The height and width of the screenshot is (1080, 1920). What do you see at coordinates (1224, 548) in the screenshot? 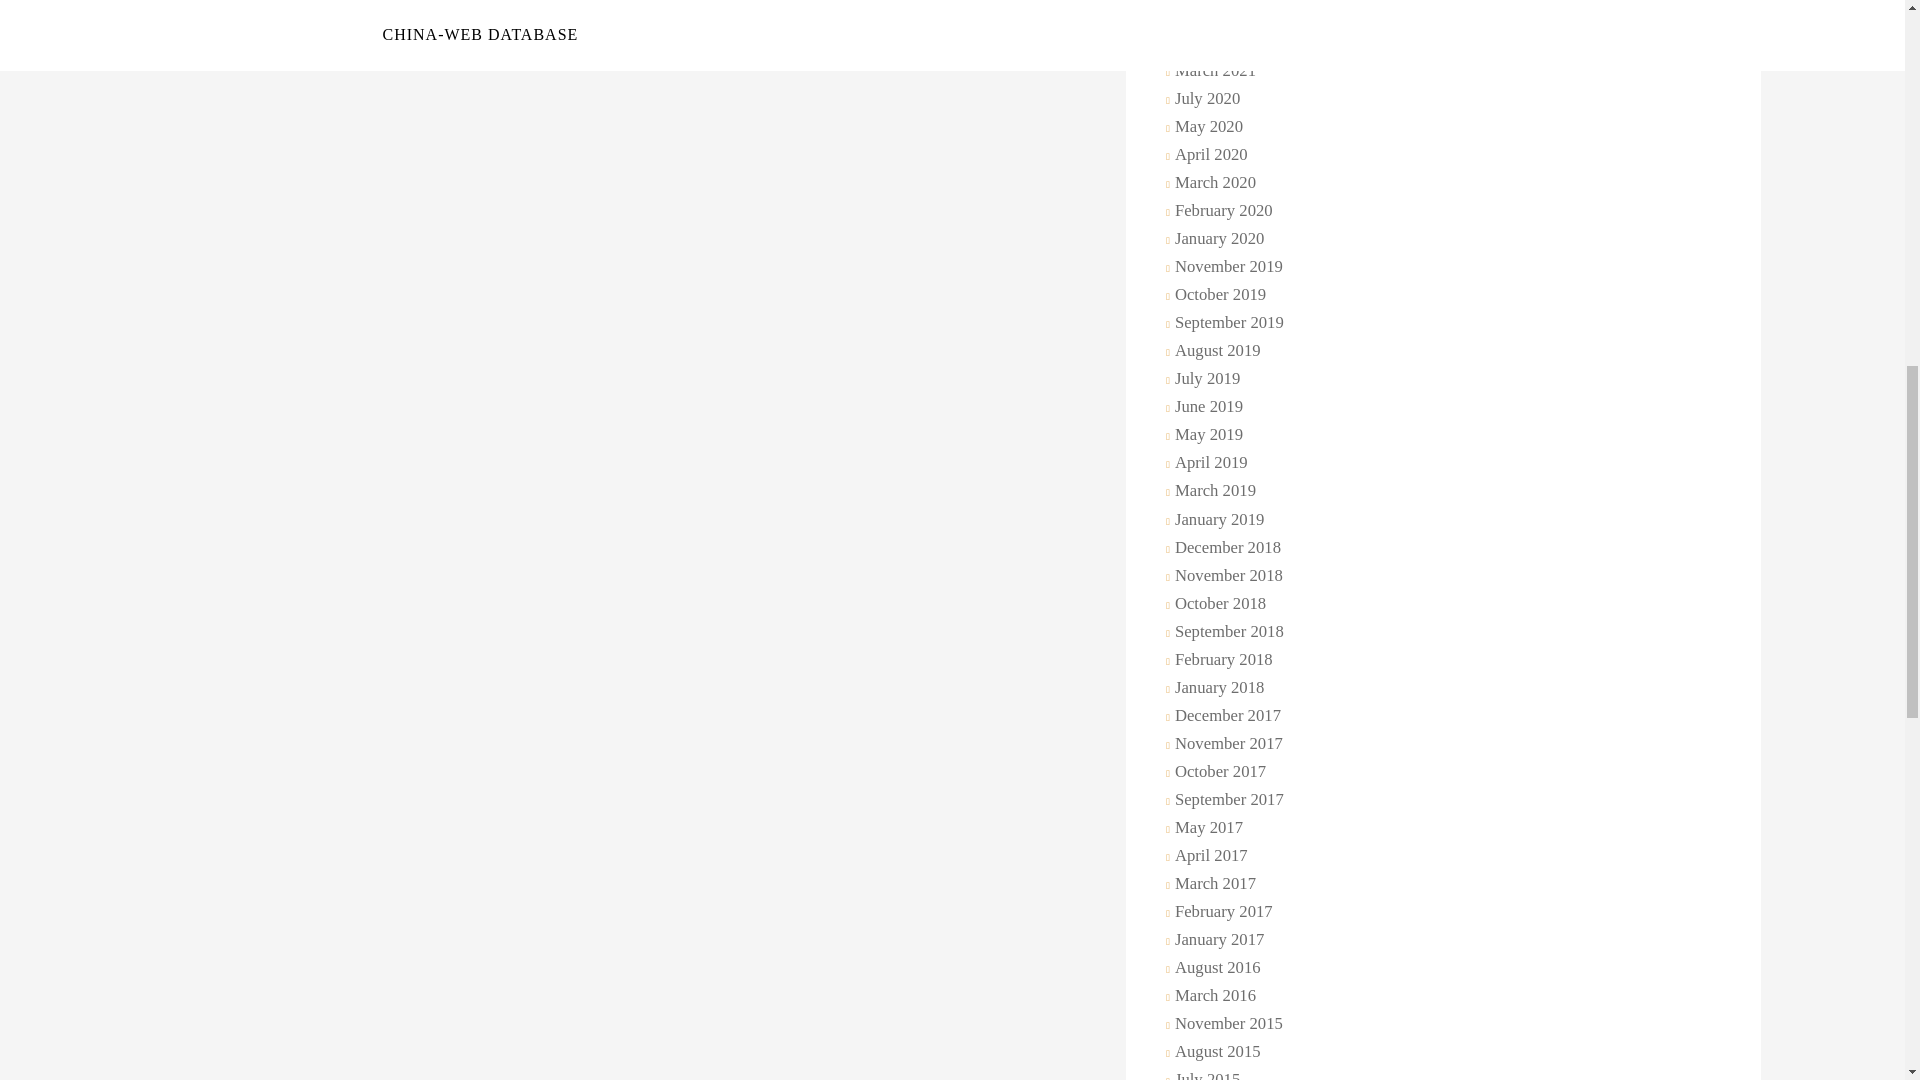
I see `December 2018` at bounding box center [1224, 548].